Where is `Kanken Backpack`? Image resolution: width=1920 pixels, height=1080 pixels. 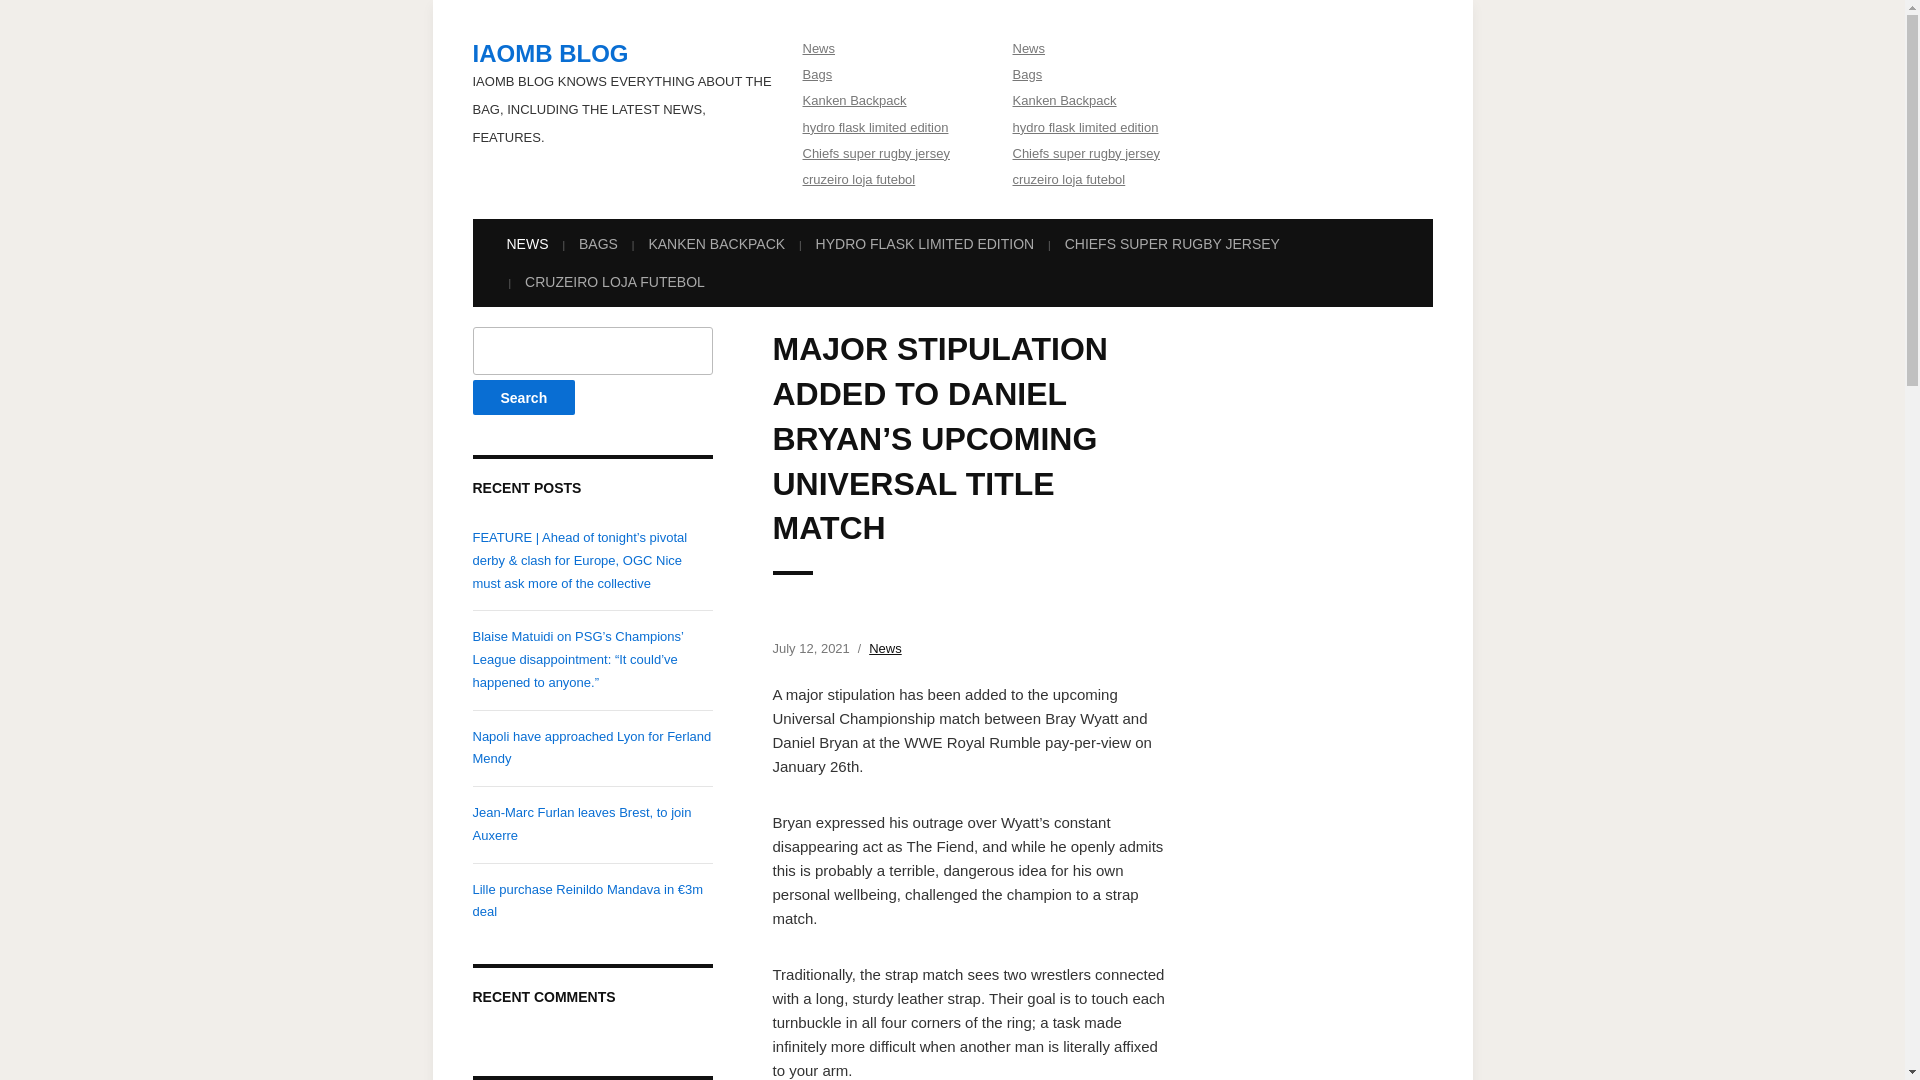
Kanken Backpack is located at coordinates (854, 100).